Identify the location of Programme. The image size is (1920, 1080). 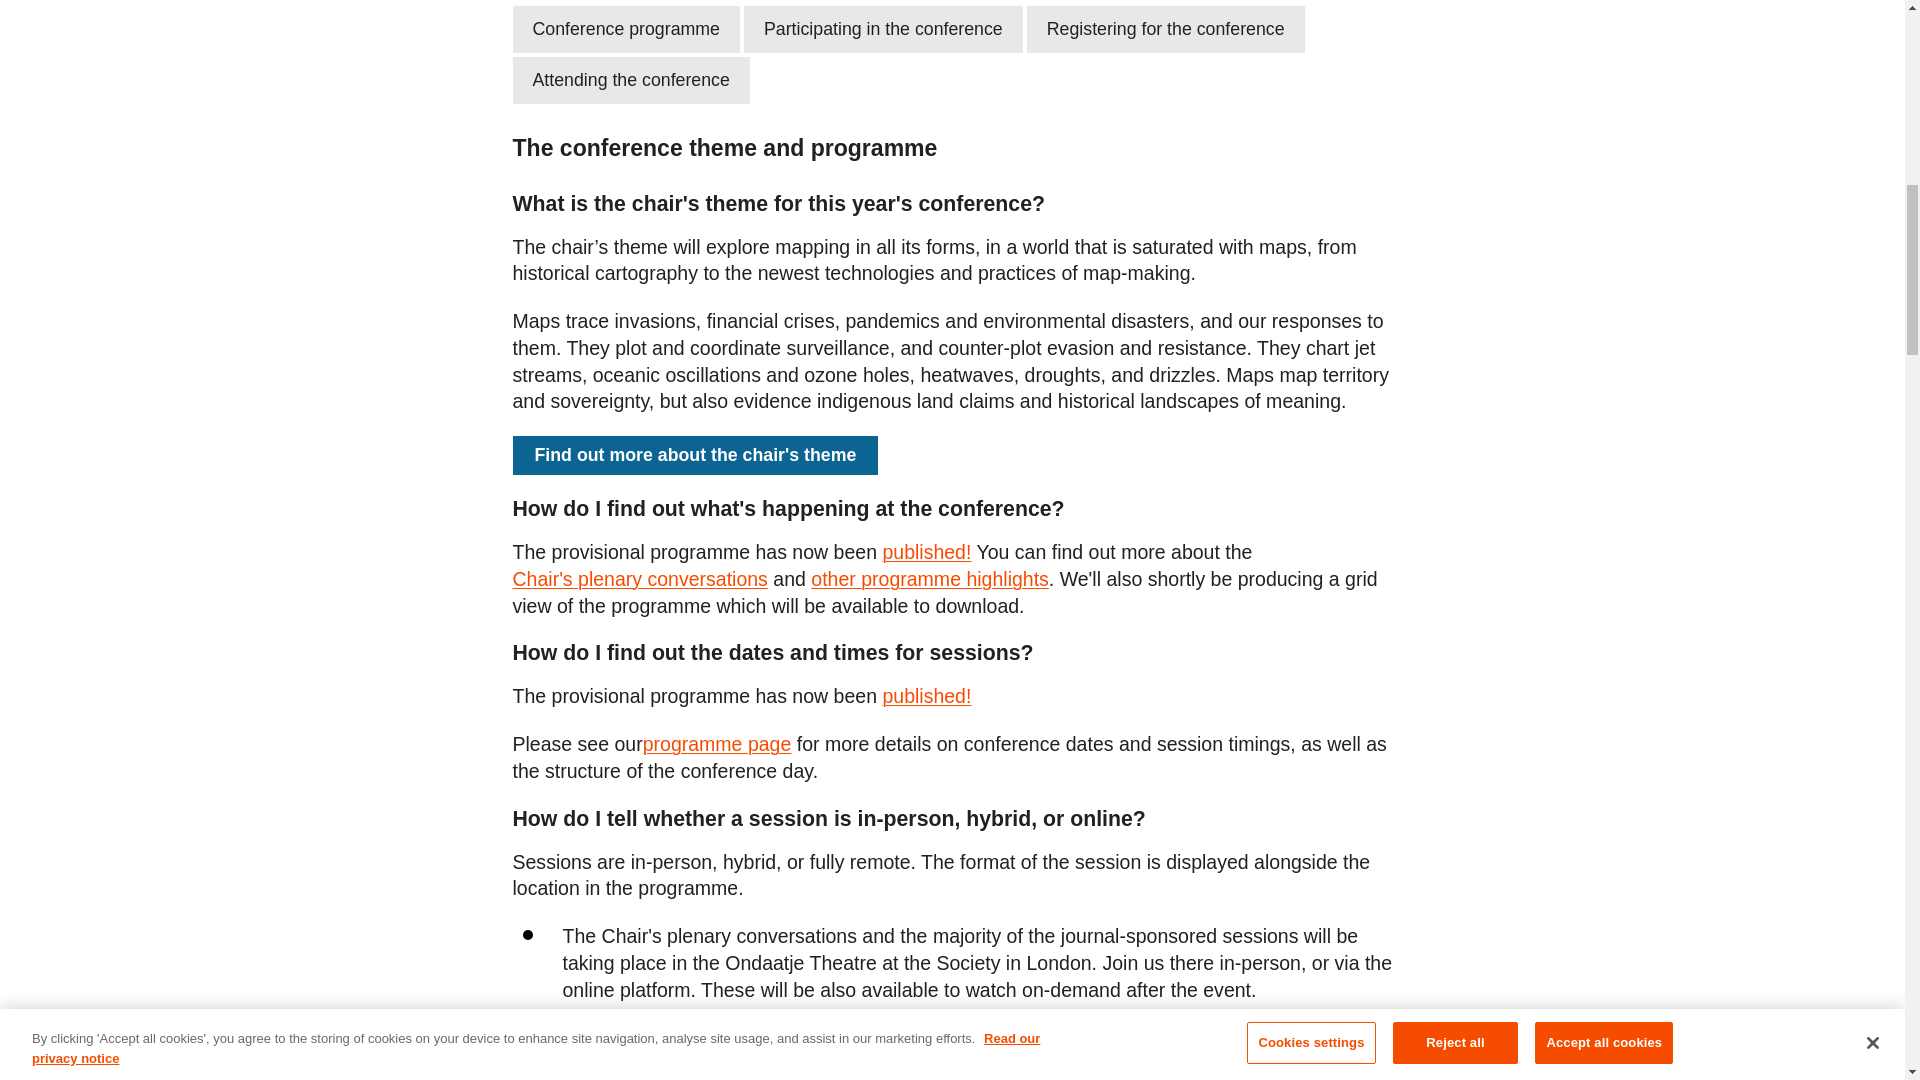
(926, 552).